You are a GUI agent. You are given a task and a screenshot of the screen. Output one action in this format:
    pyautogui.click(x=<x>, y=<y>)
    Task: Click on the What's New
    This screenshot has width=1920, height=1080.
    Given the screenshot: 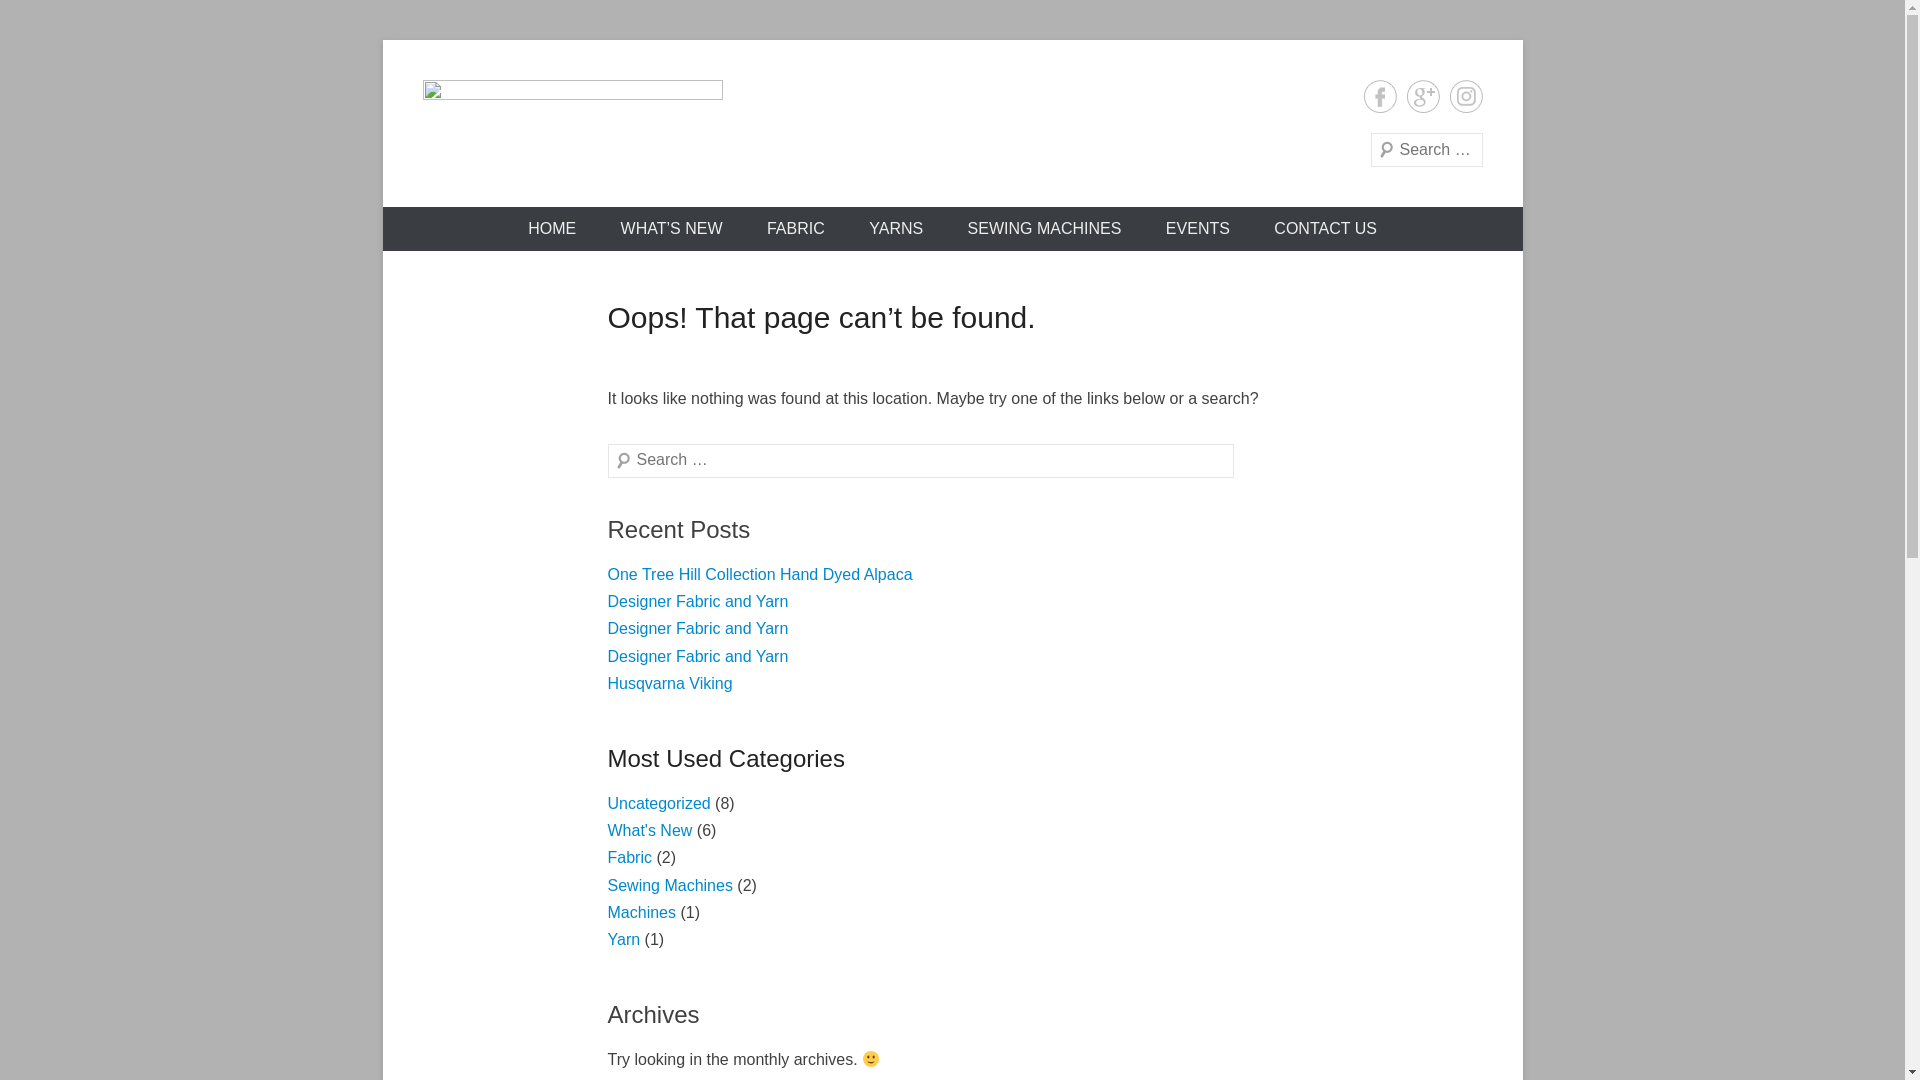 What is the action you would take?
    pyautogui.click(x=650, y=830)
    